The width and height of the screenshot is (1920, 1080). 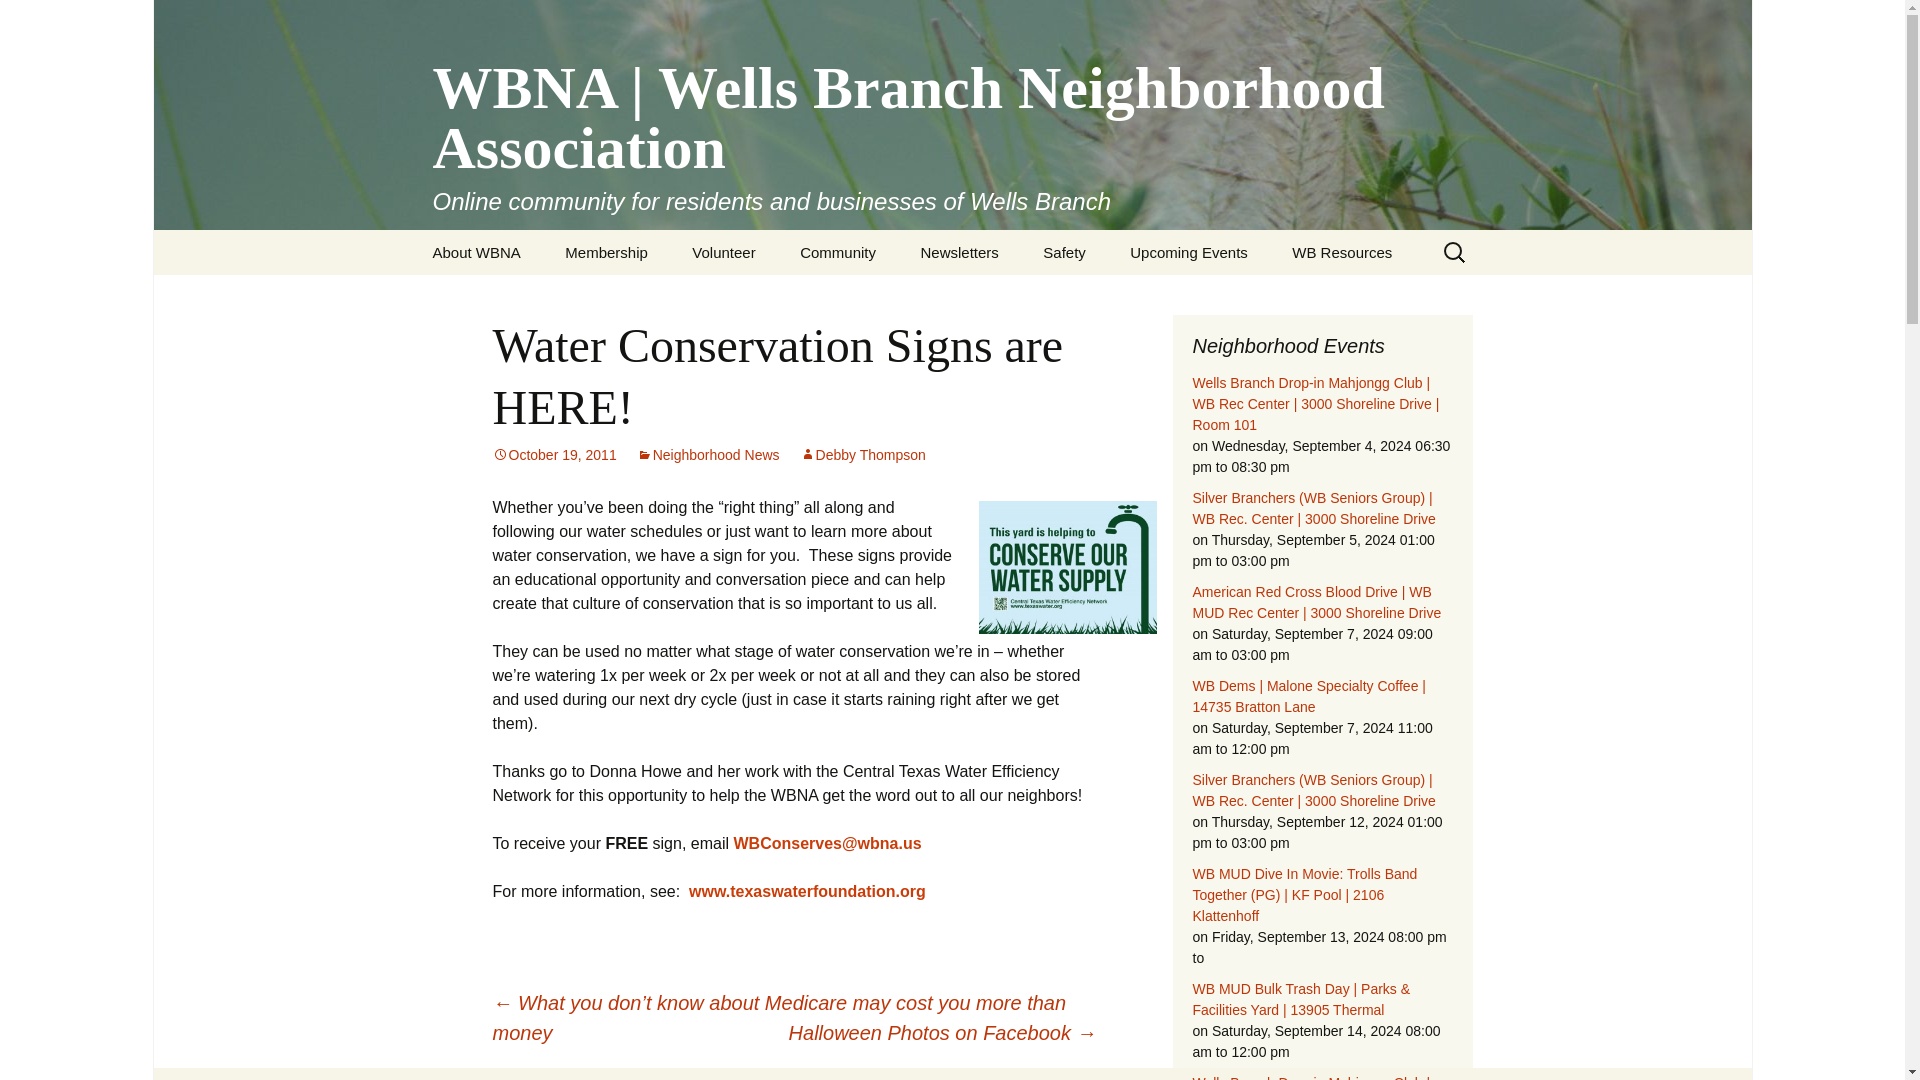 I want to click on Contact Us, so click(x=512, y=297).